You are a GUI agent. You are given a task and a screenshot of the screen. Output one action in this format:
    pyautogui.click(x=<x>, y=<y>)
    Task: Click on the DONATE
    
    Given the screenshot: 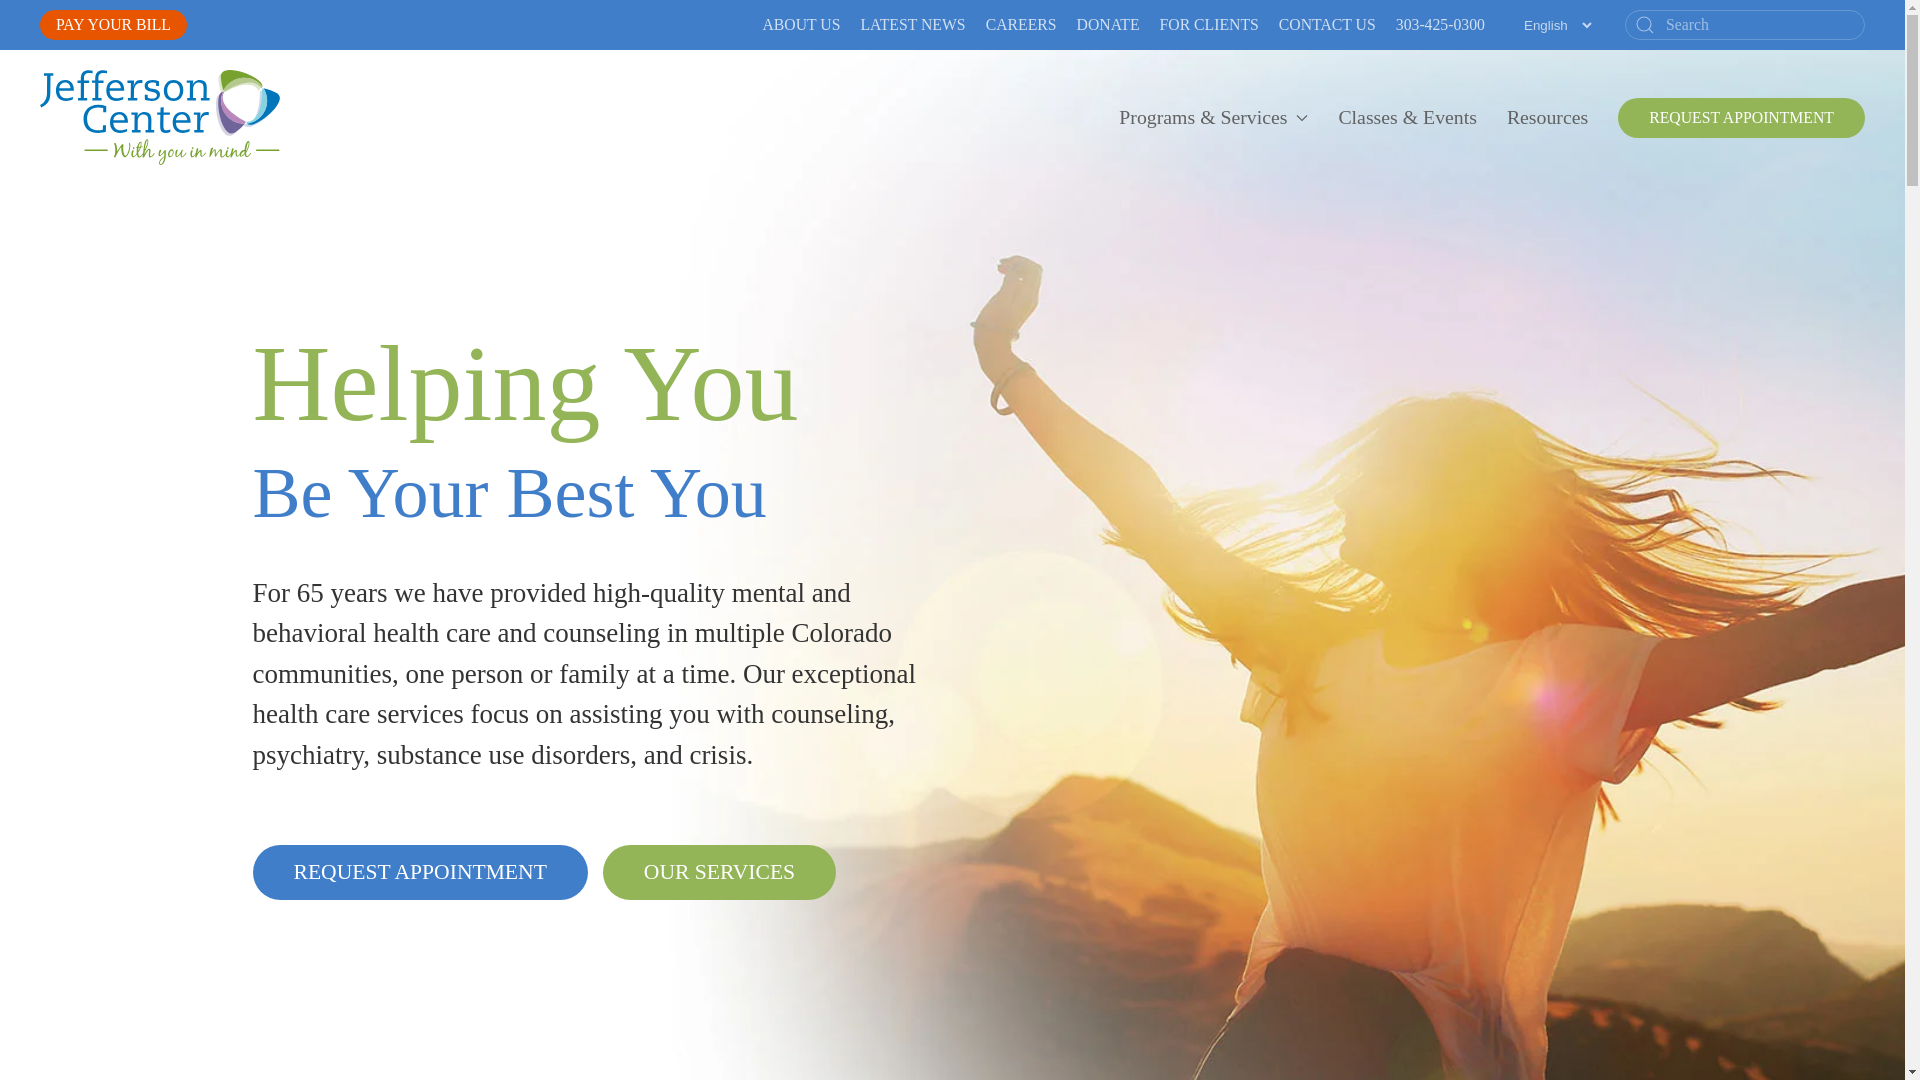 What is the action you would take?
    pyautogui.click(x=1108, y=24)
    